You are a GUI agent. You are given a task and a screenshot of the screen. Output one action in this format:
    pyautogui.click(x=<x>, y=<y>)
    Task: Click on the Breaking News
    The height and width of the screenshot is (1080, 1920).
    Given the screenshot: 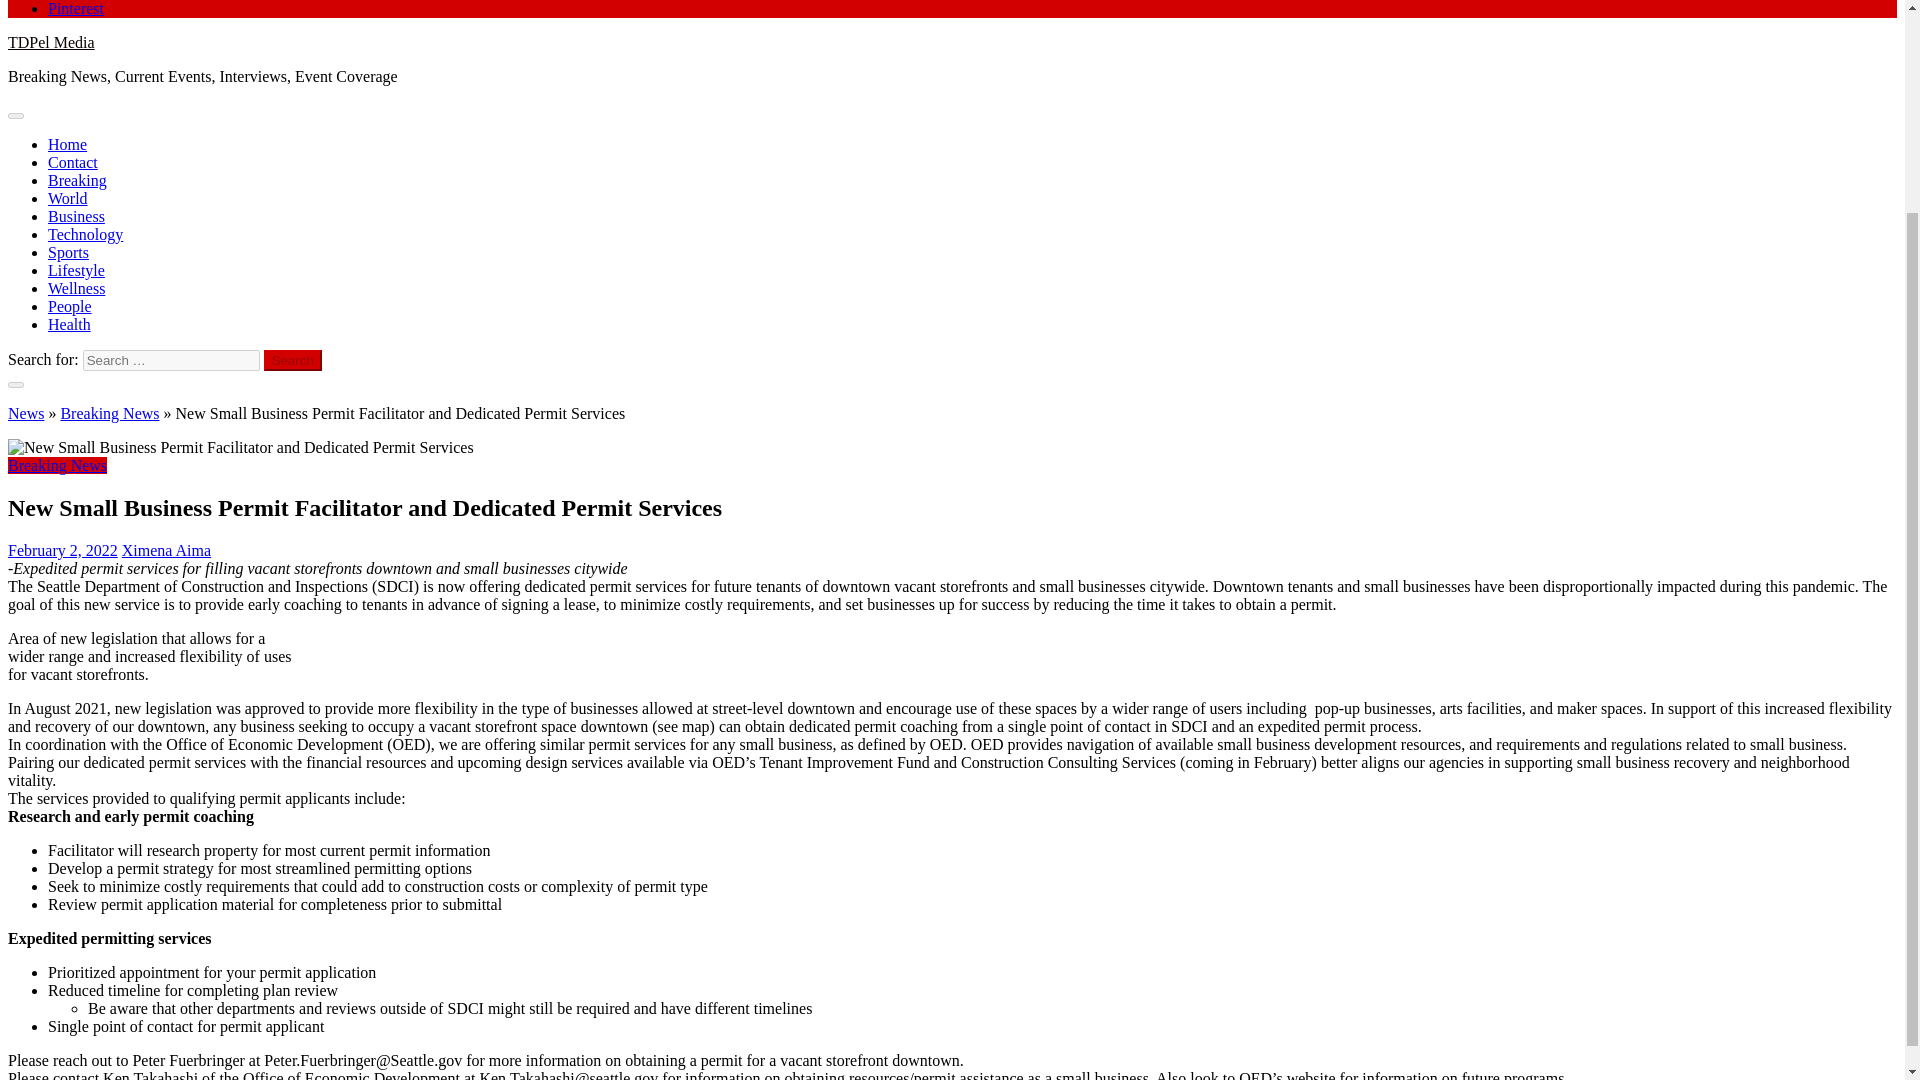 What is the action you would take?
    pyautogui.click(x=109, y=414)
    